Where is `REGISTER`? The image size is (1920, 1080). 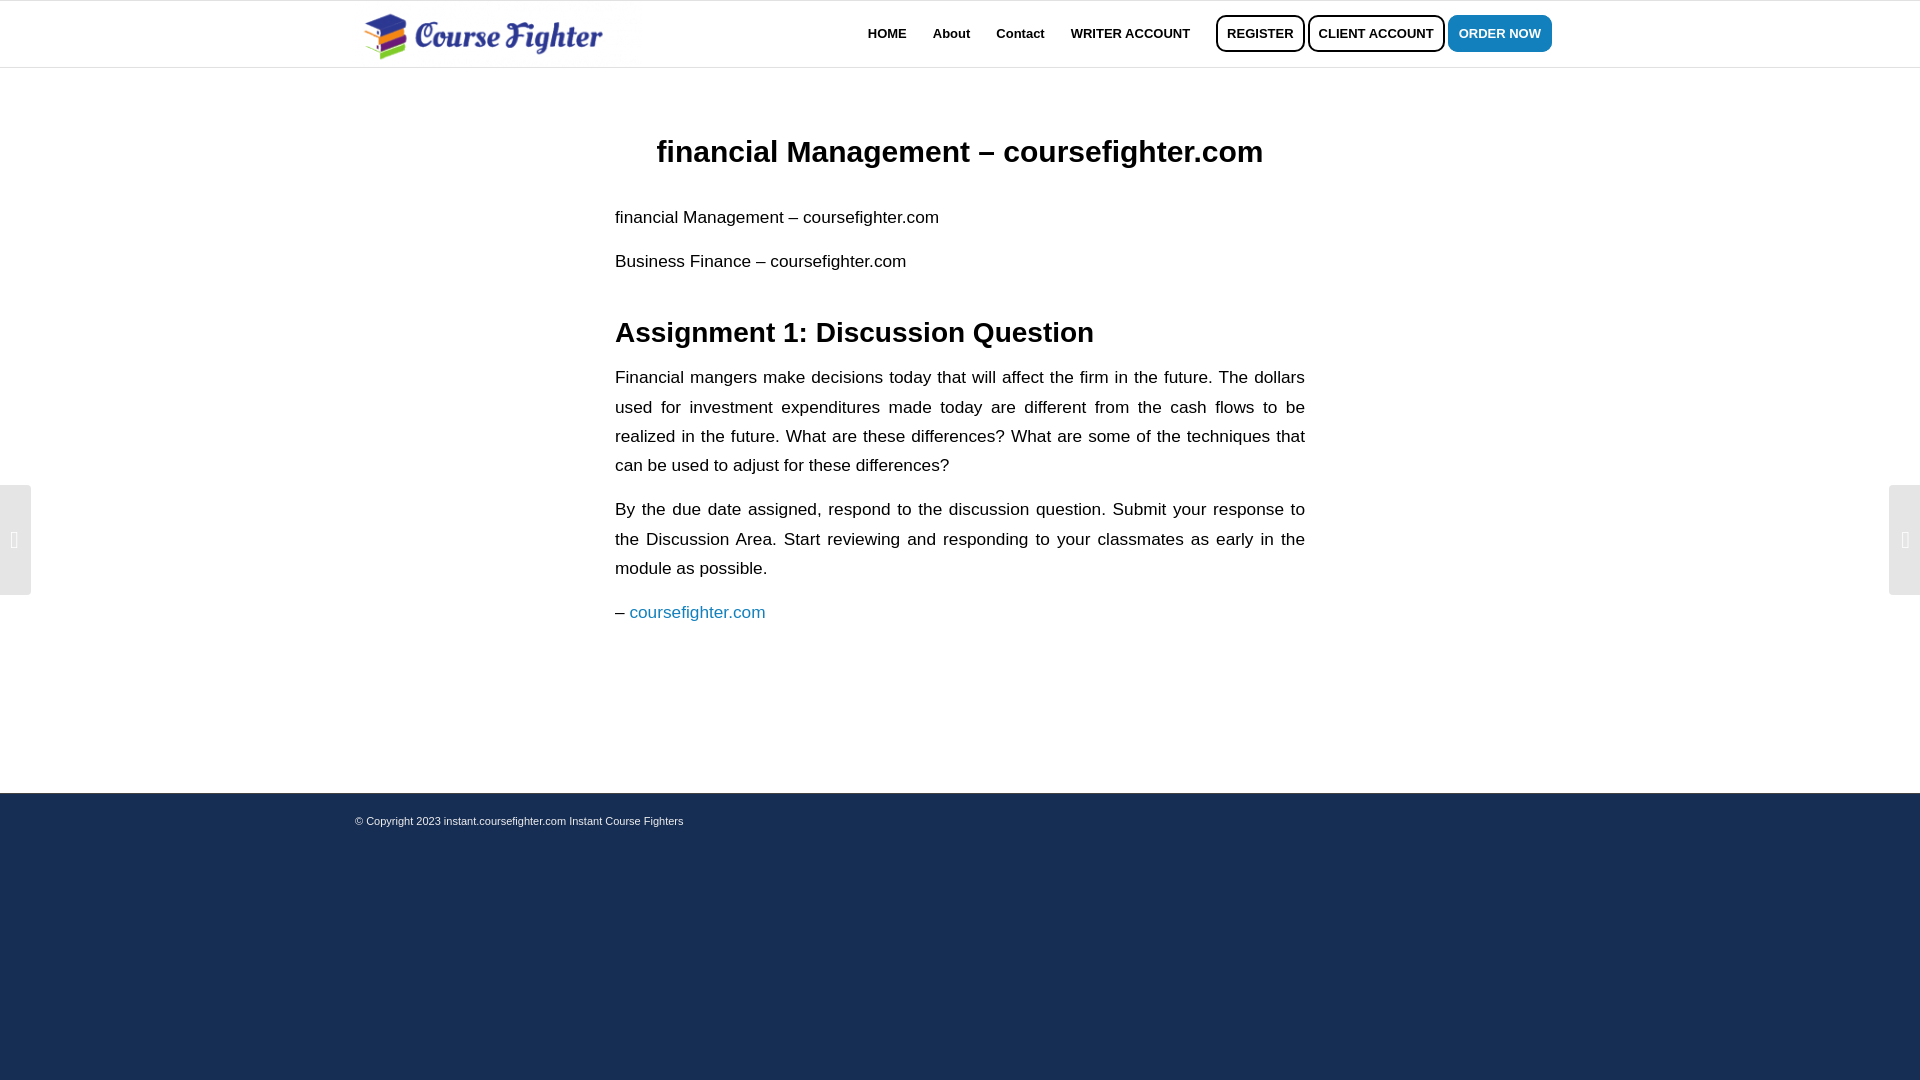
REGISTER is located at coordinates (1260, 34).